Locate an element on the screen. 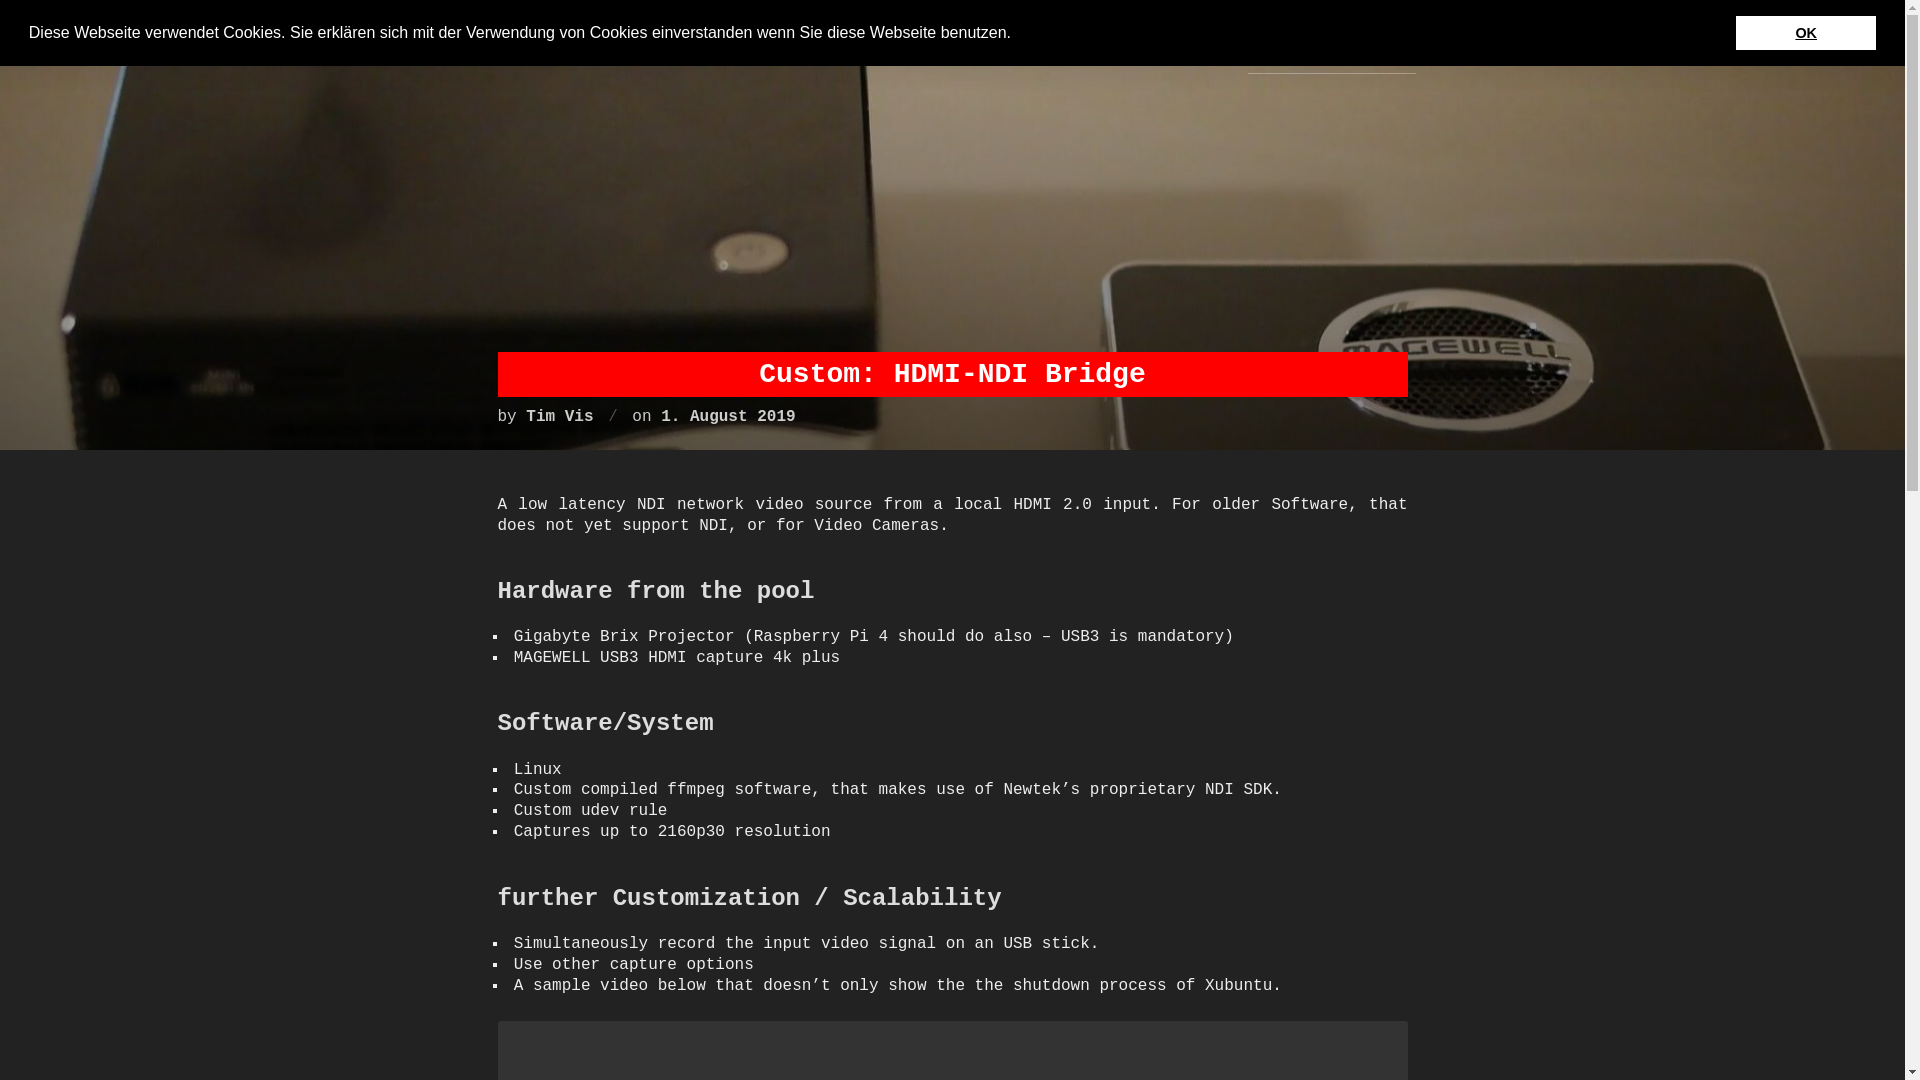  OK is located at coordinates (1805, 32).